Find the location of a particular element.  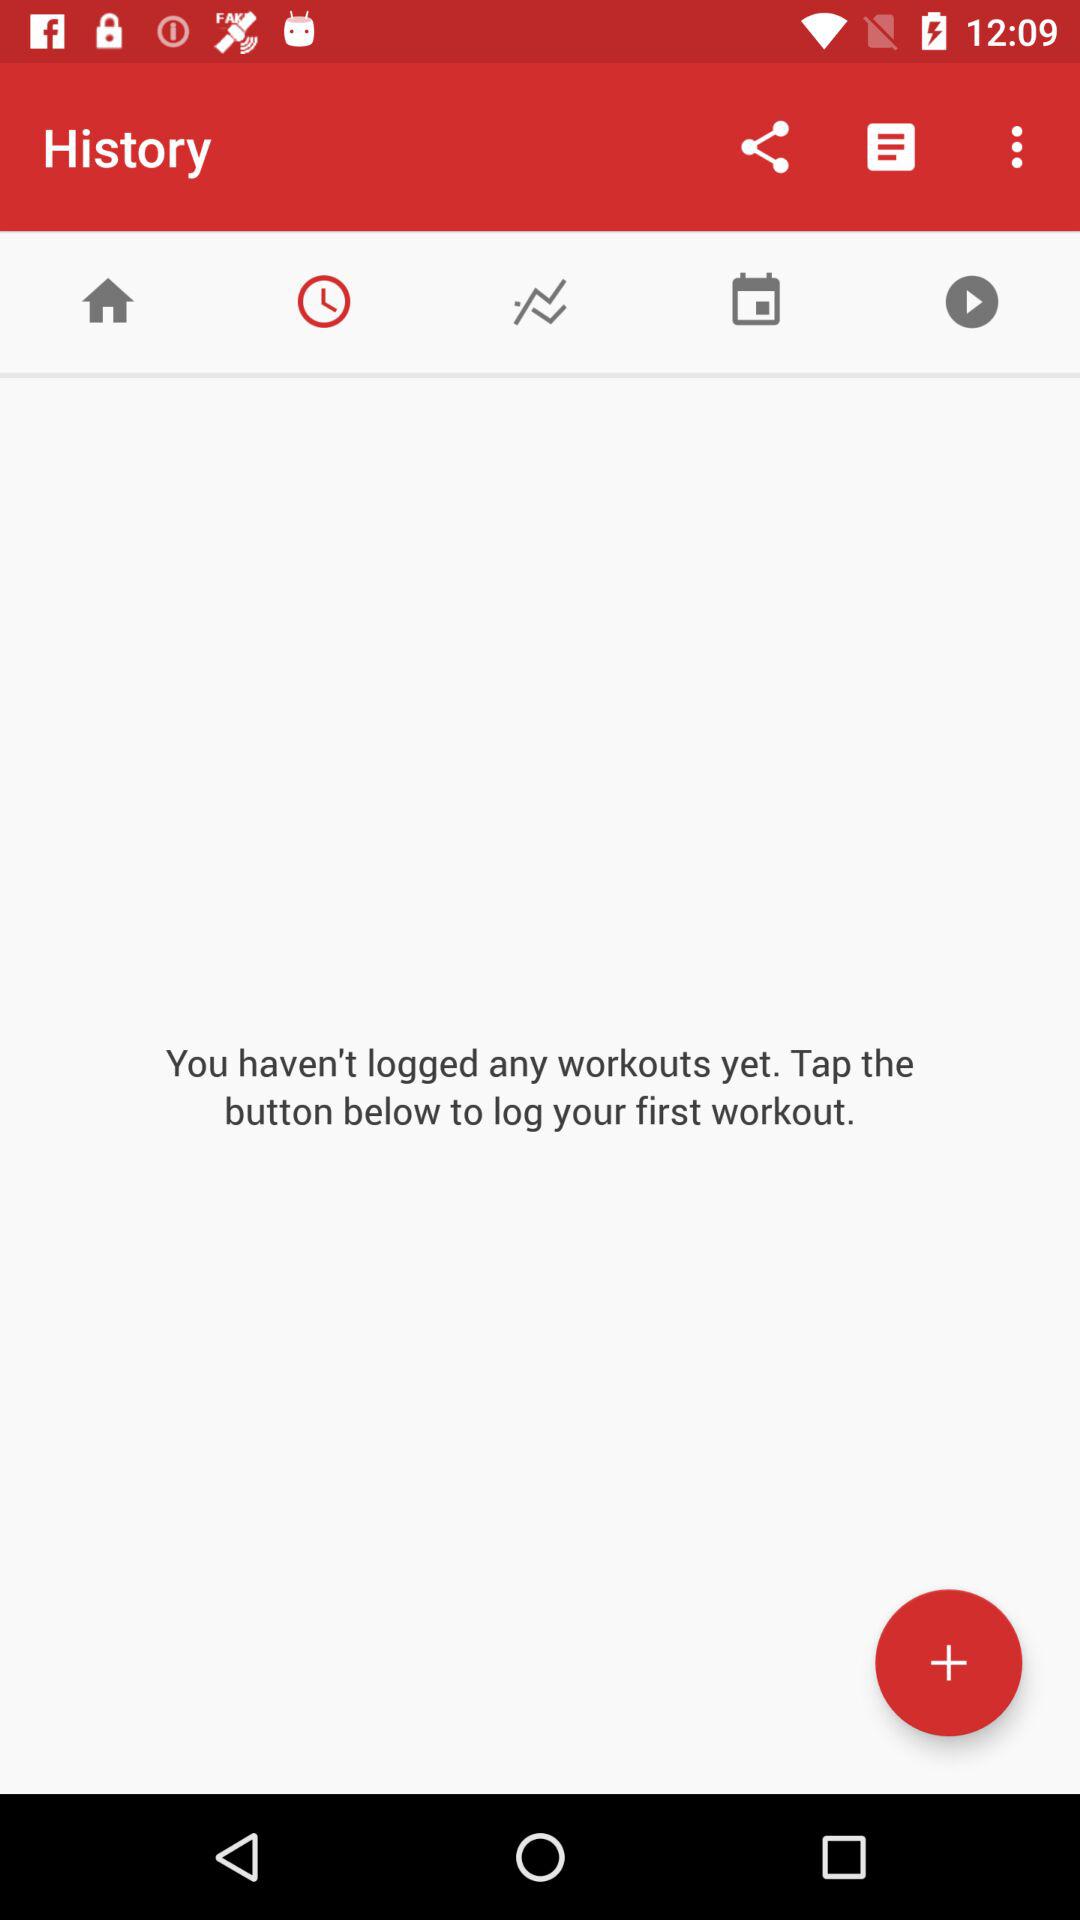

home tab is located at coordinates (108, 302).